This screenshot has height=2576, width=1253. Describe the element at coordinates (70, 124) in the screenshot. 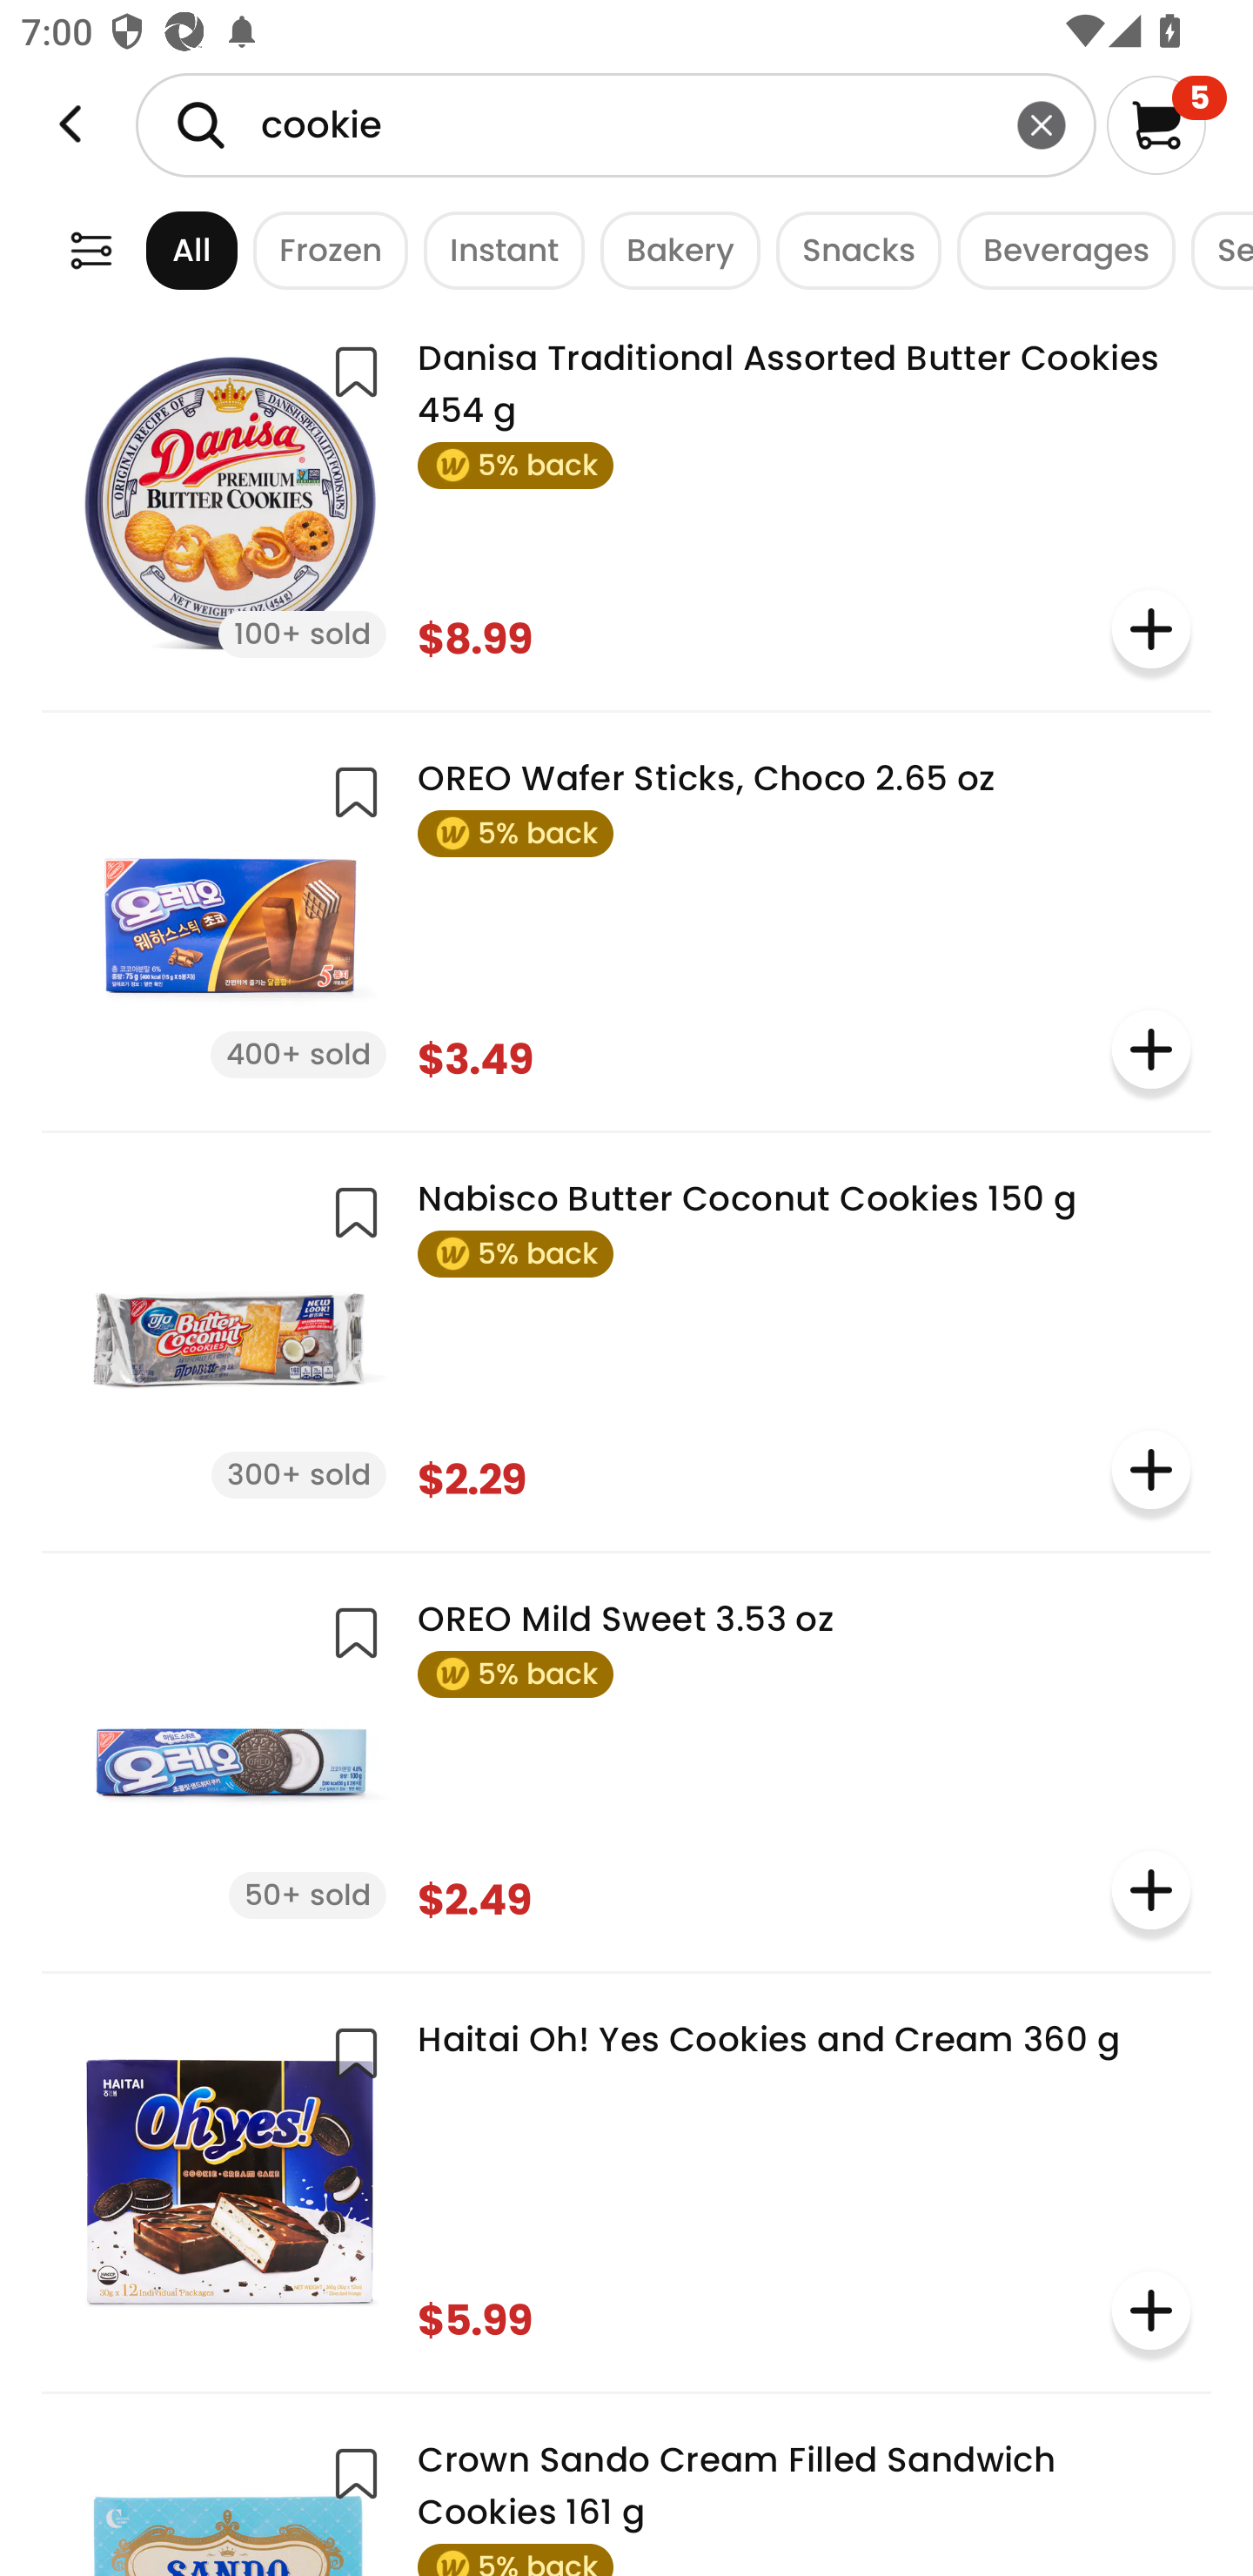

I see `Weee!` at that location.